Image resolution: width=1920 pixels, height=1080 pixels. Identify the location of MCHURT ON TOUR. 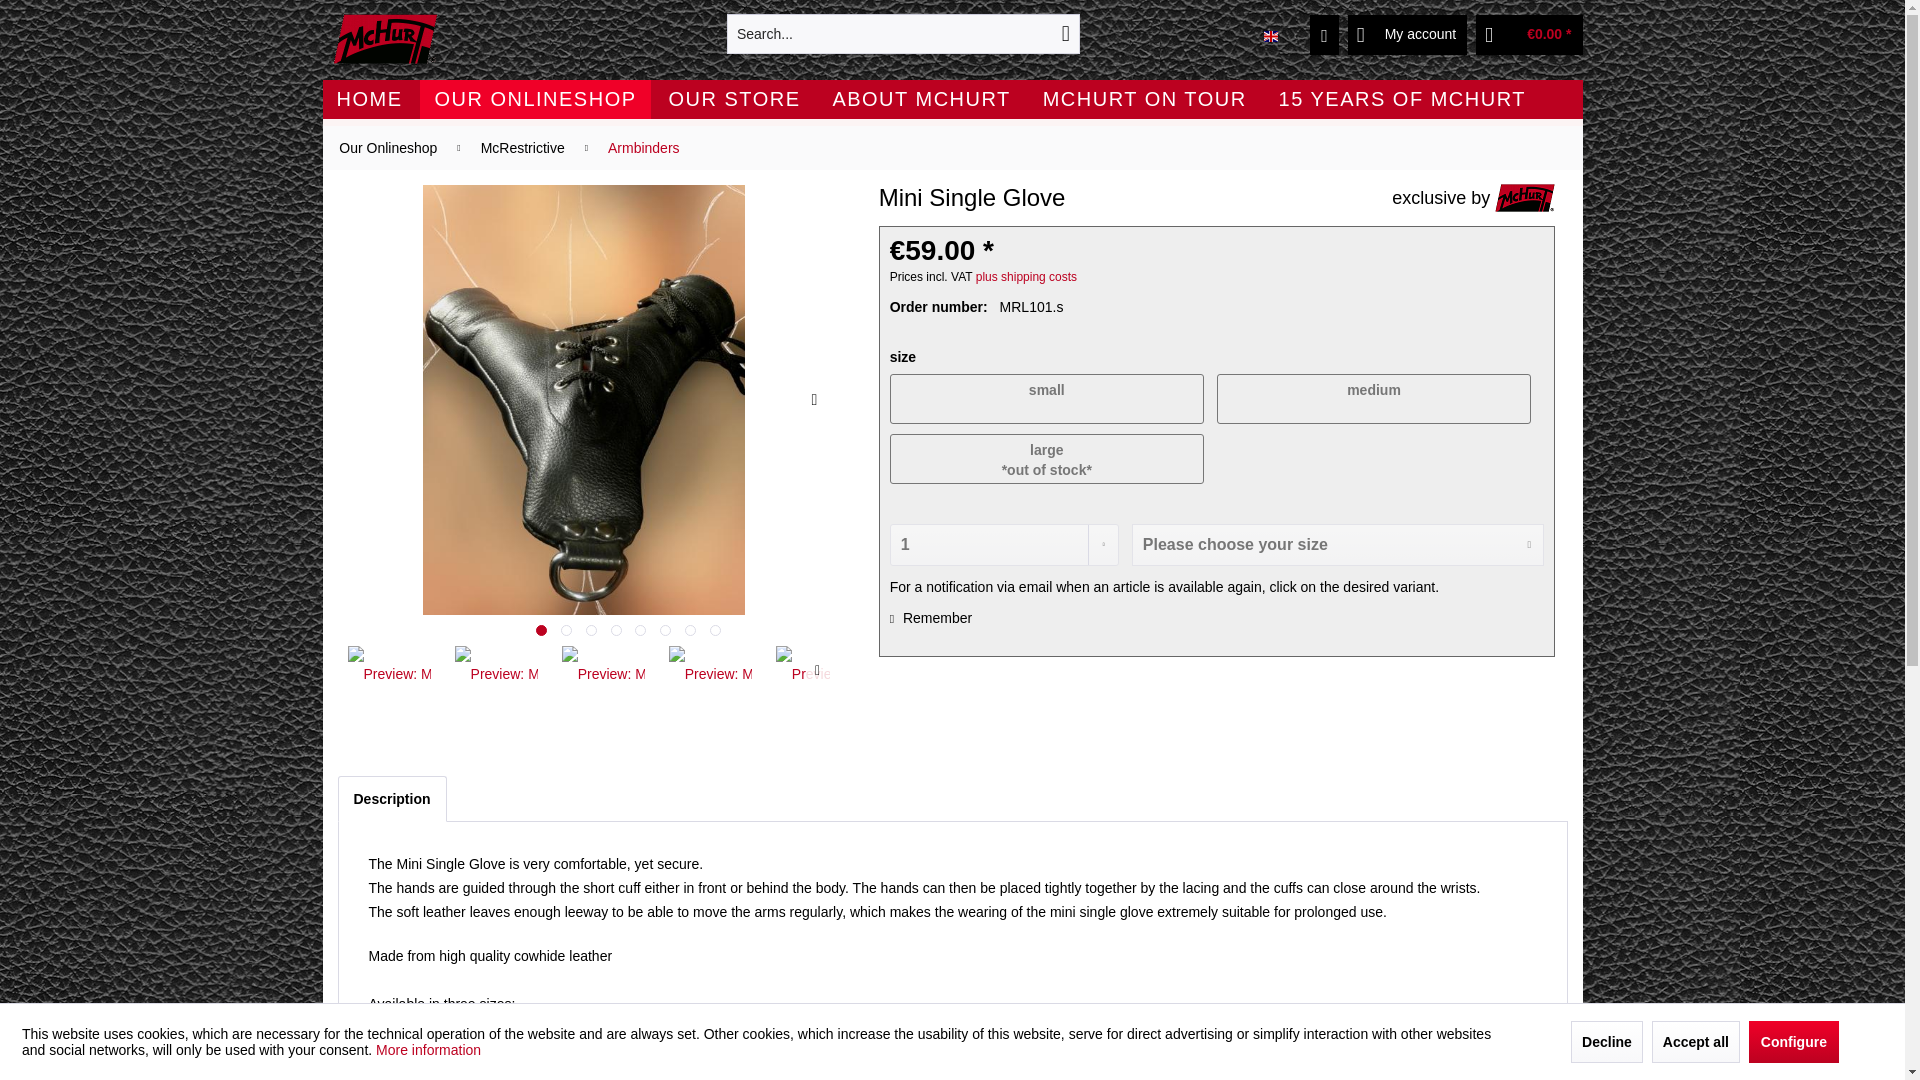
(1145, 98).